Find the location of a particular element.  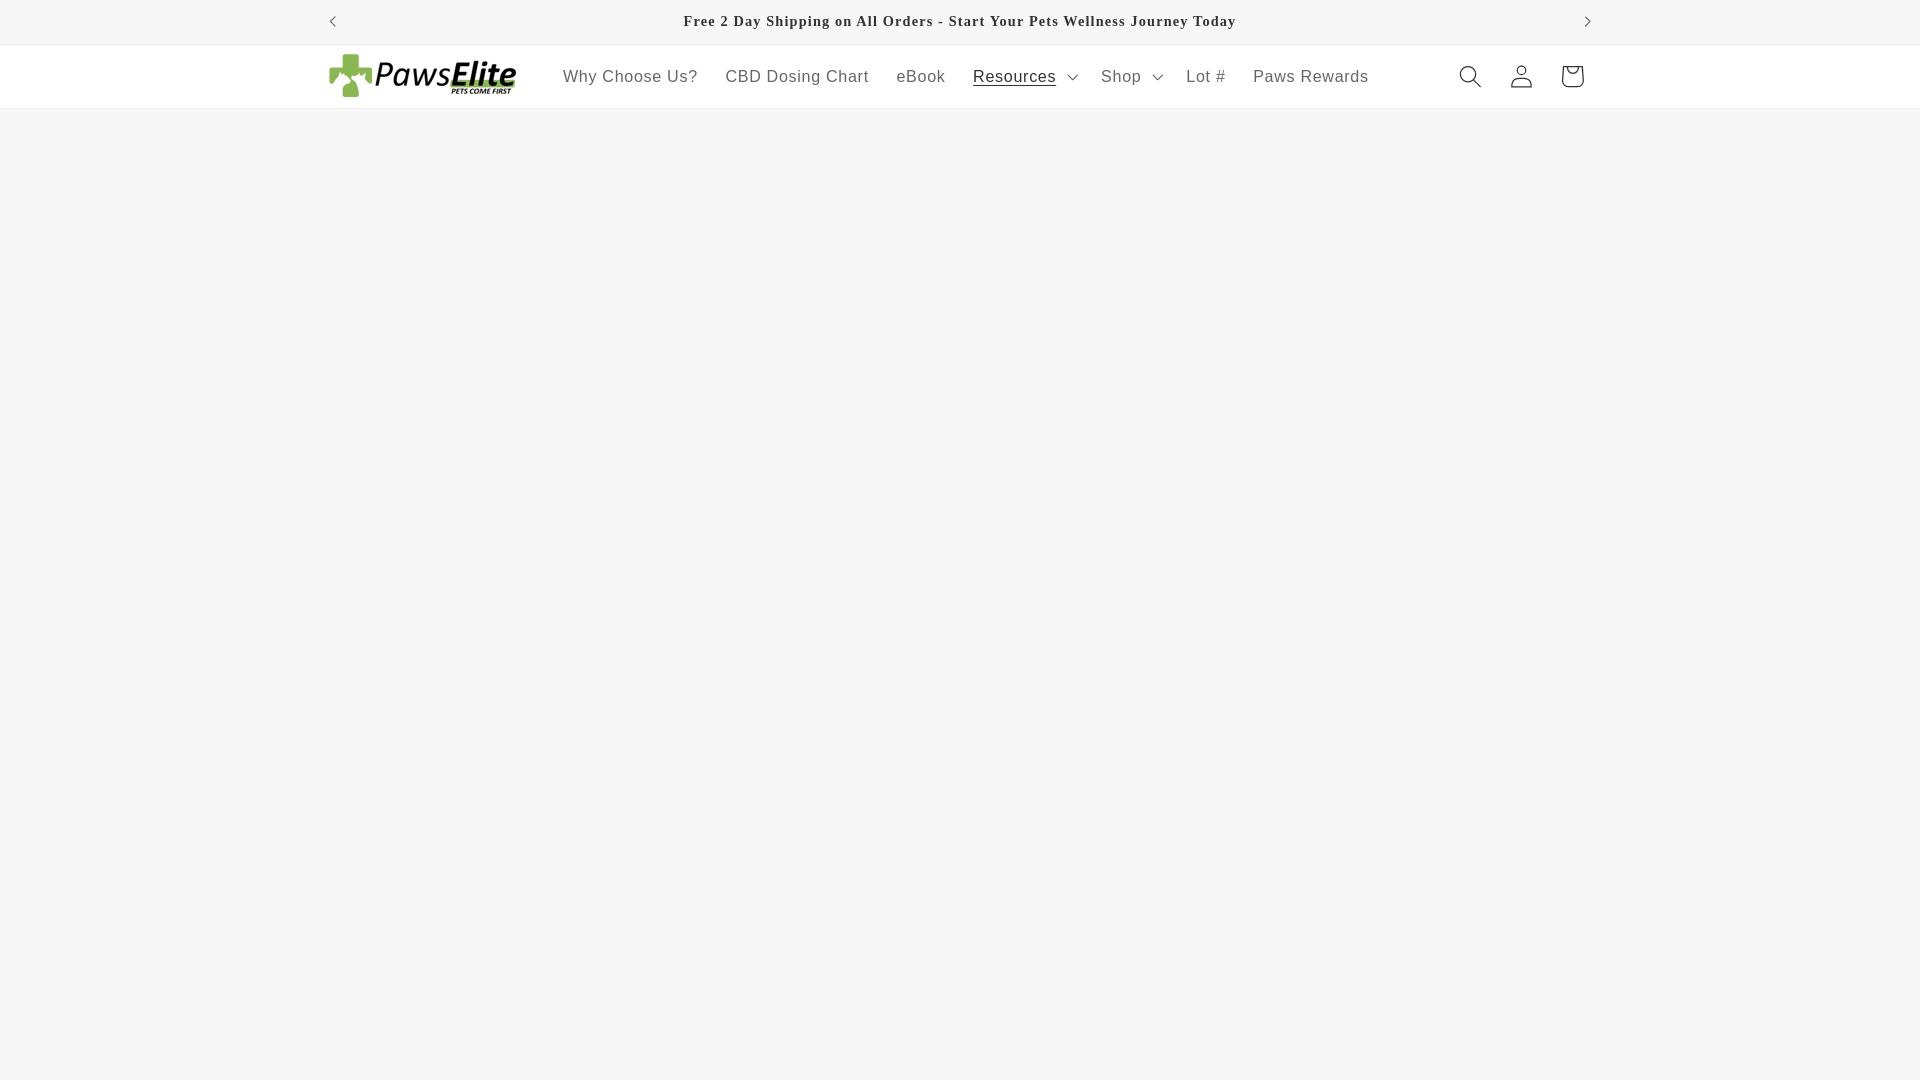

Why Choose Us? is located at coordinates (630, 76).